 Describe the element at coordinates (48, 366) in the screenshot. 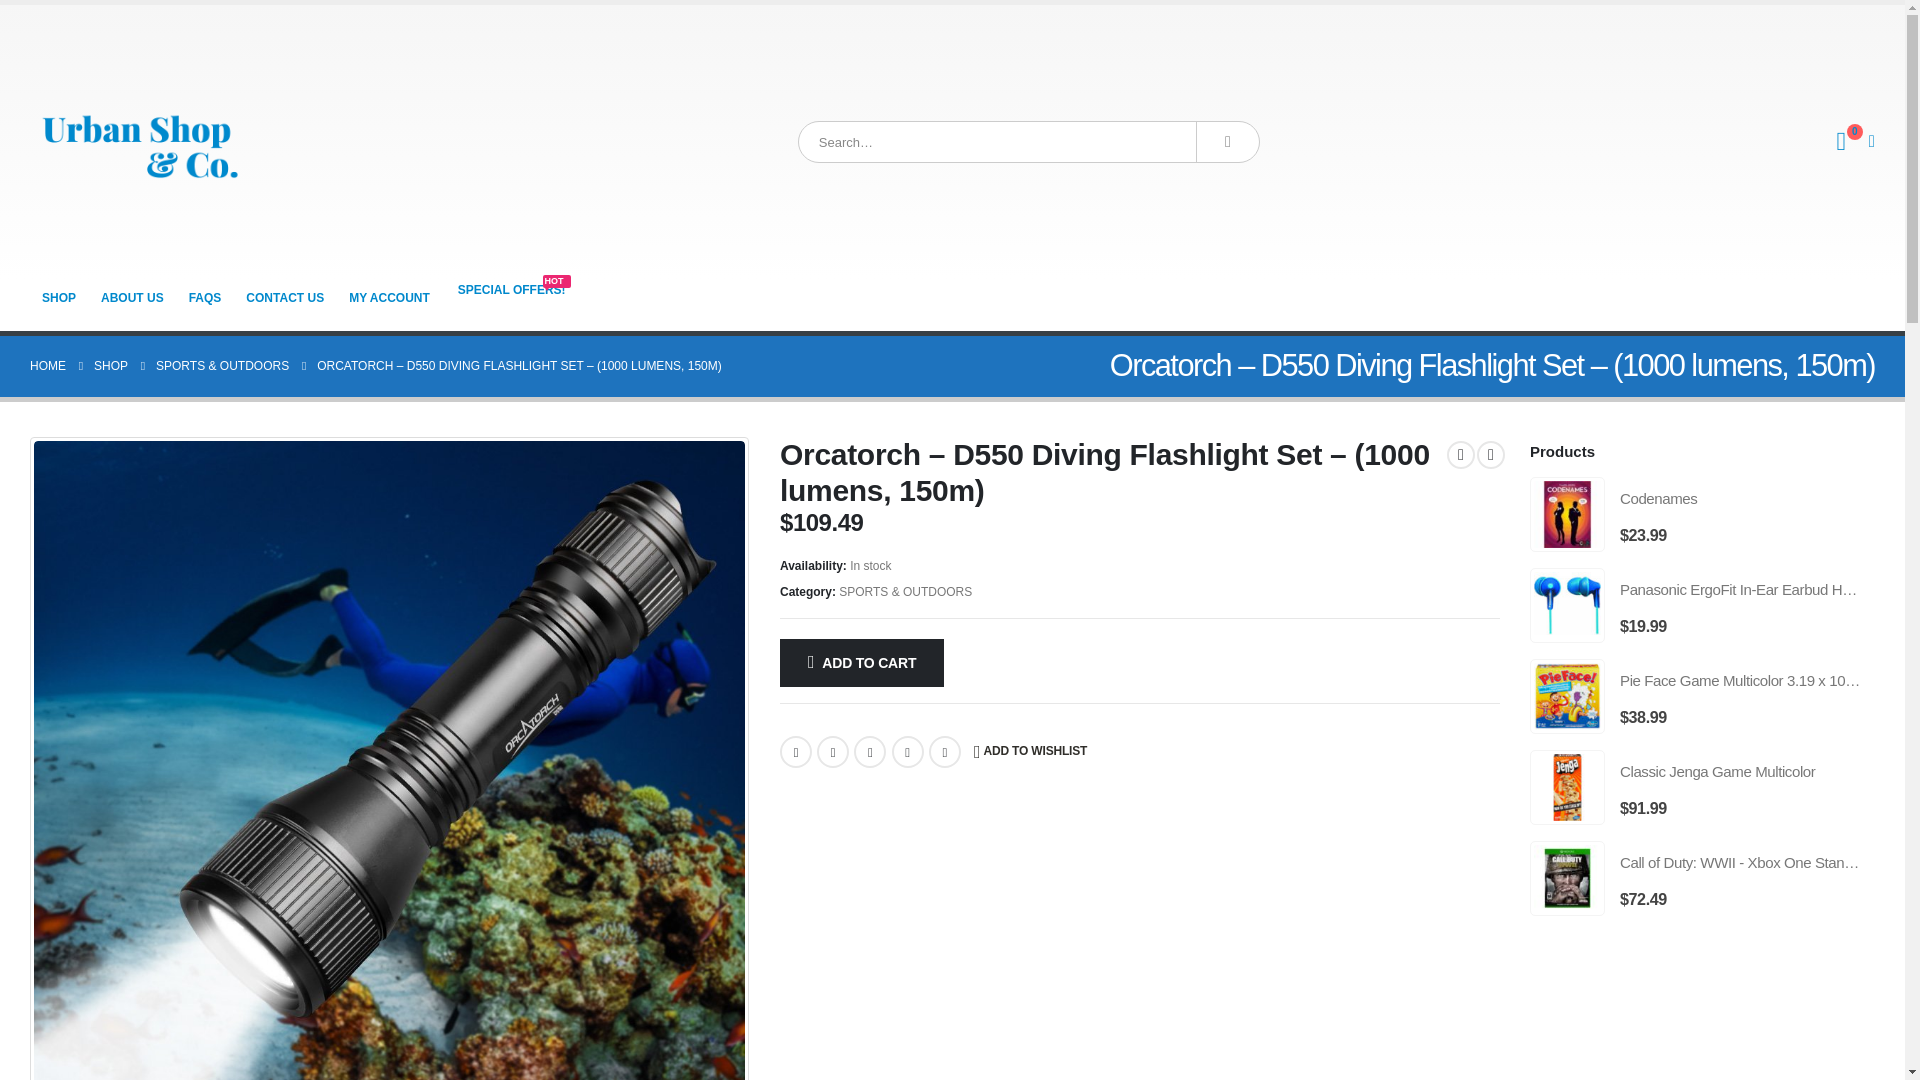

I see `ADD TO WISHLIST` at that location.